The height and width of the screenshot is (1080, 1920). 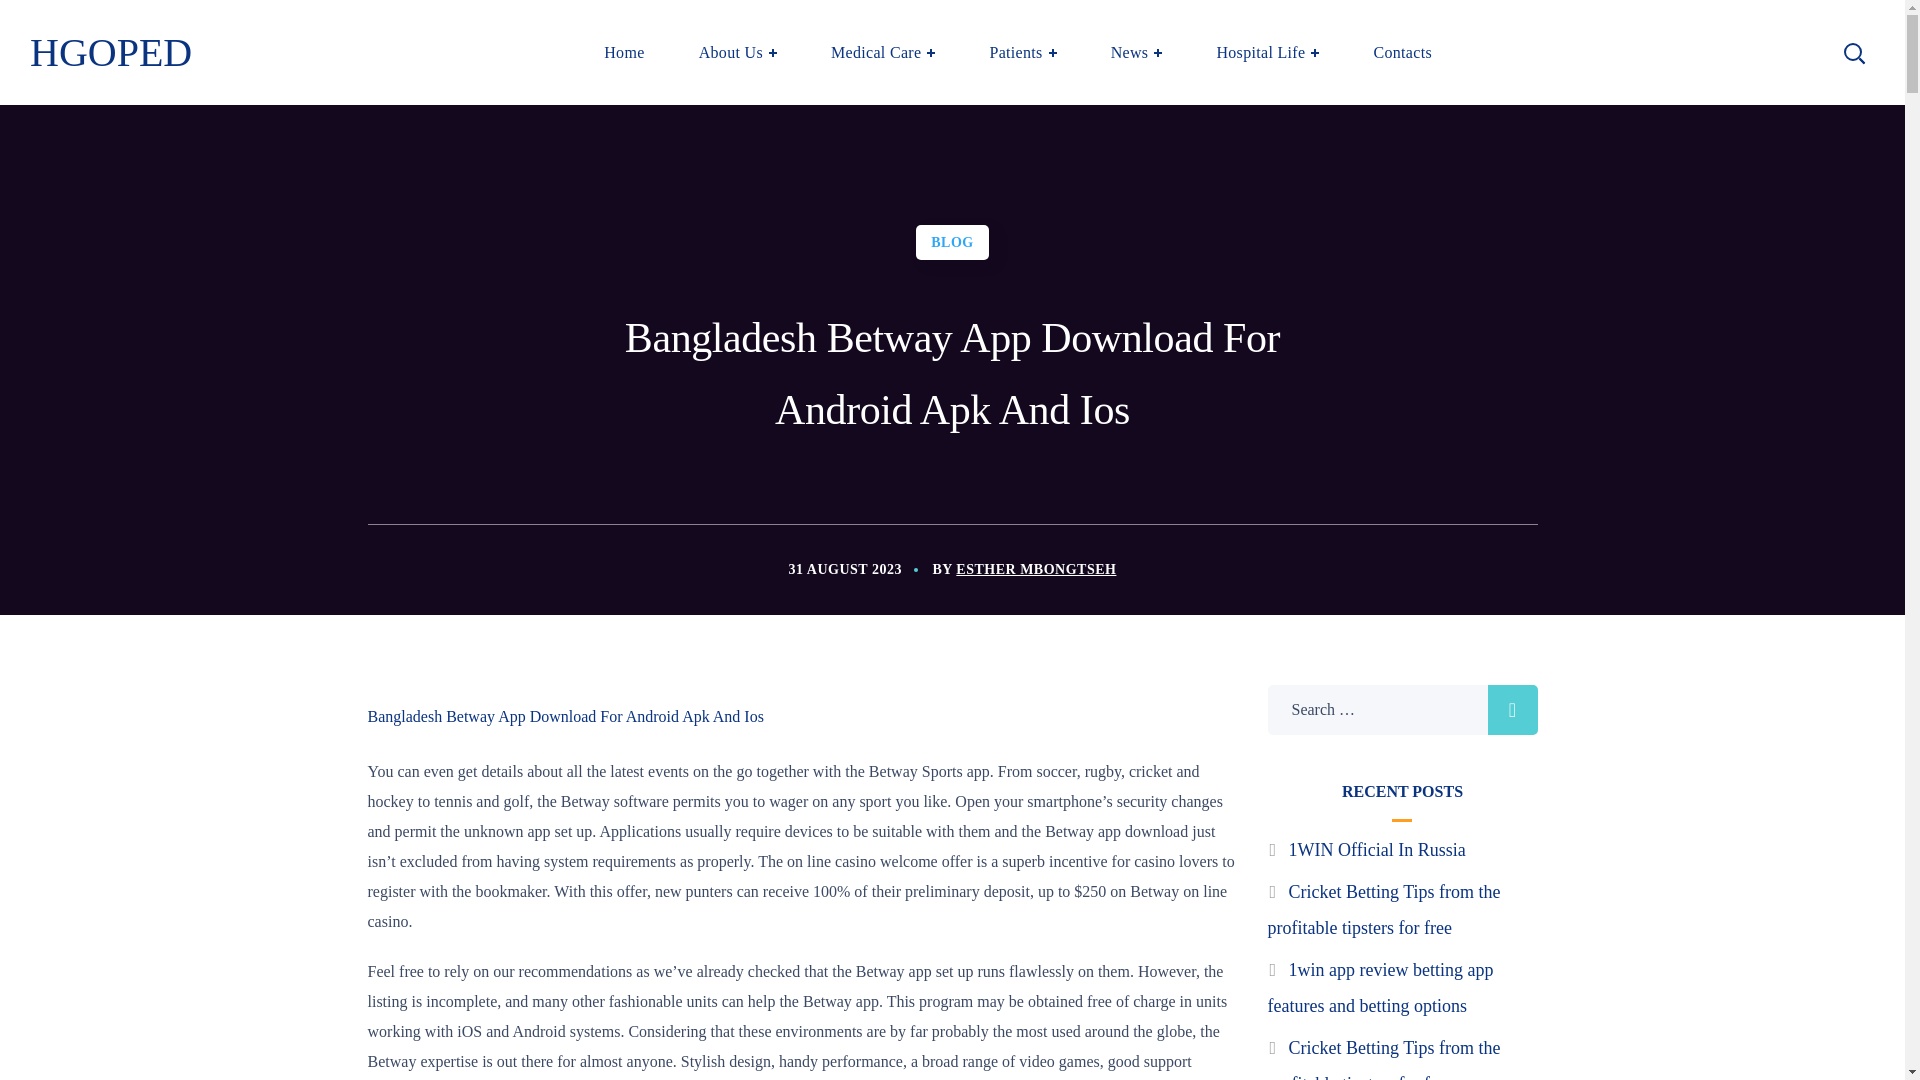 I want to click on Contacts, so click(x=1402, y=52).